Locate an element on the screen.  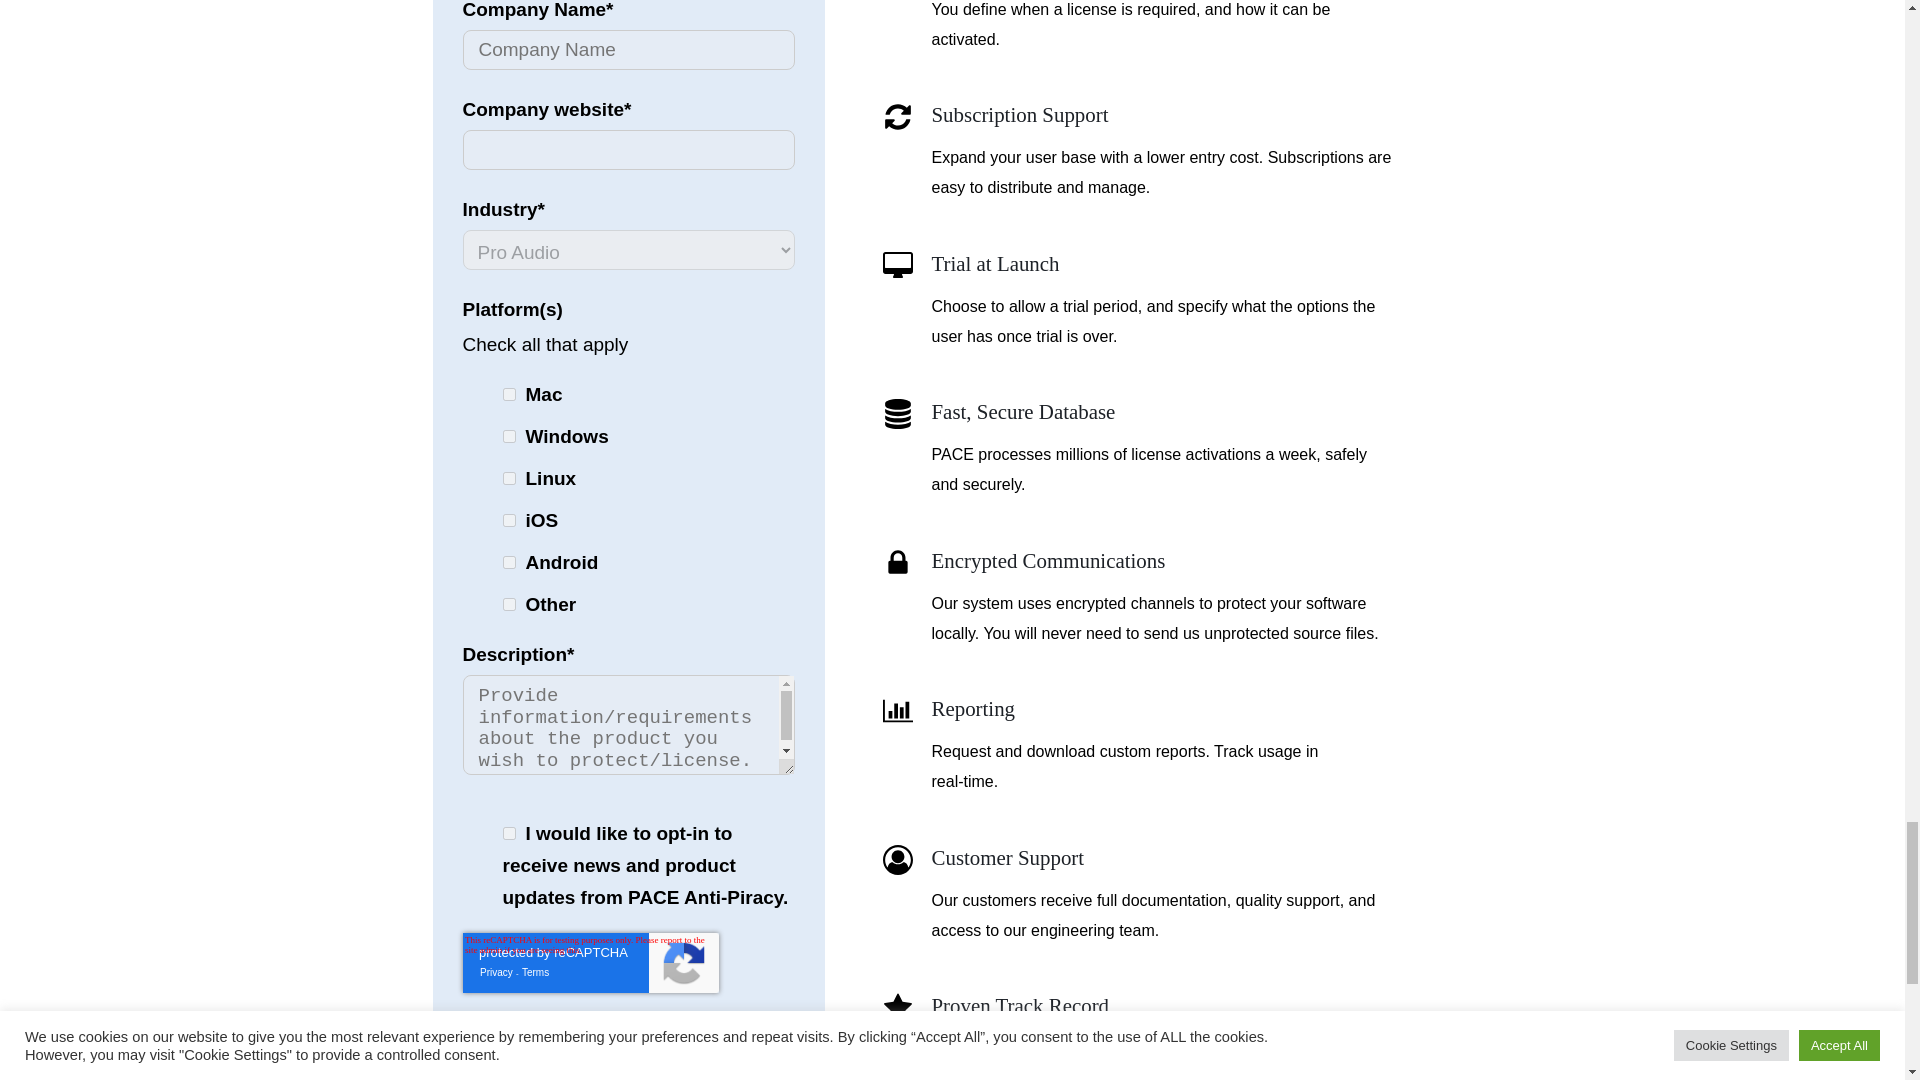
iOS is located at coordinates (508, 520).